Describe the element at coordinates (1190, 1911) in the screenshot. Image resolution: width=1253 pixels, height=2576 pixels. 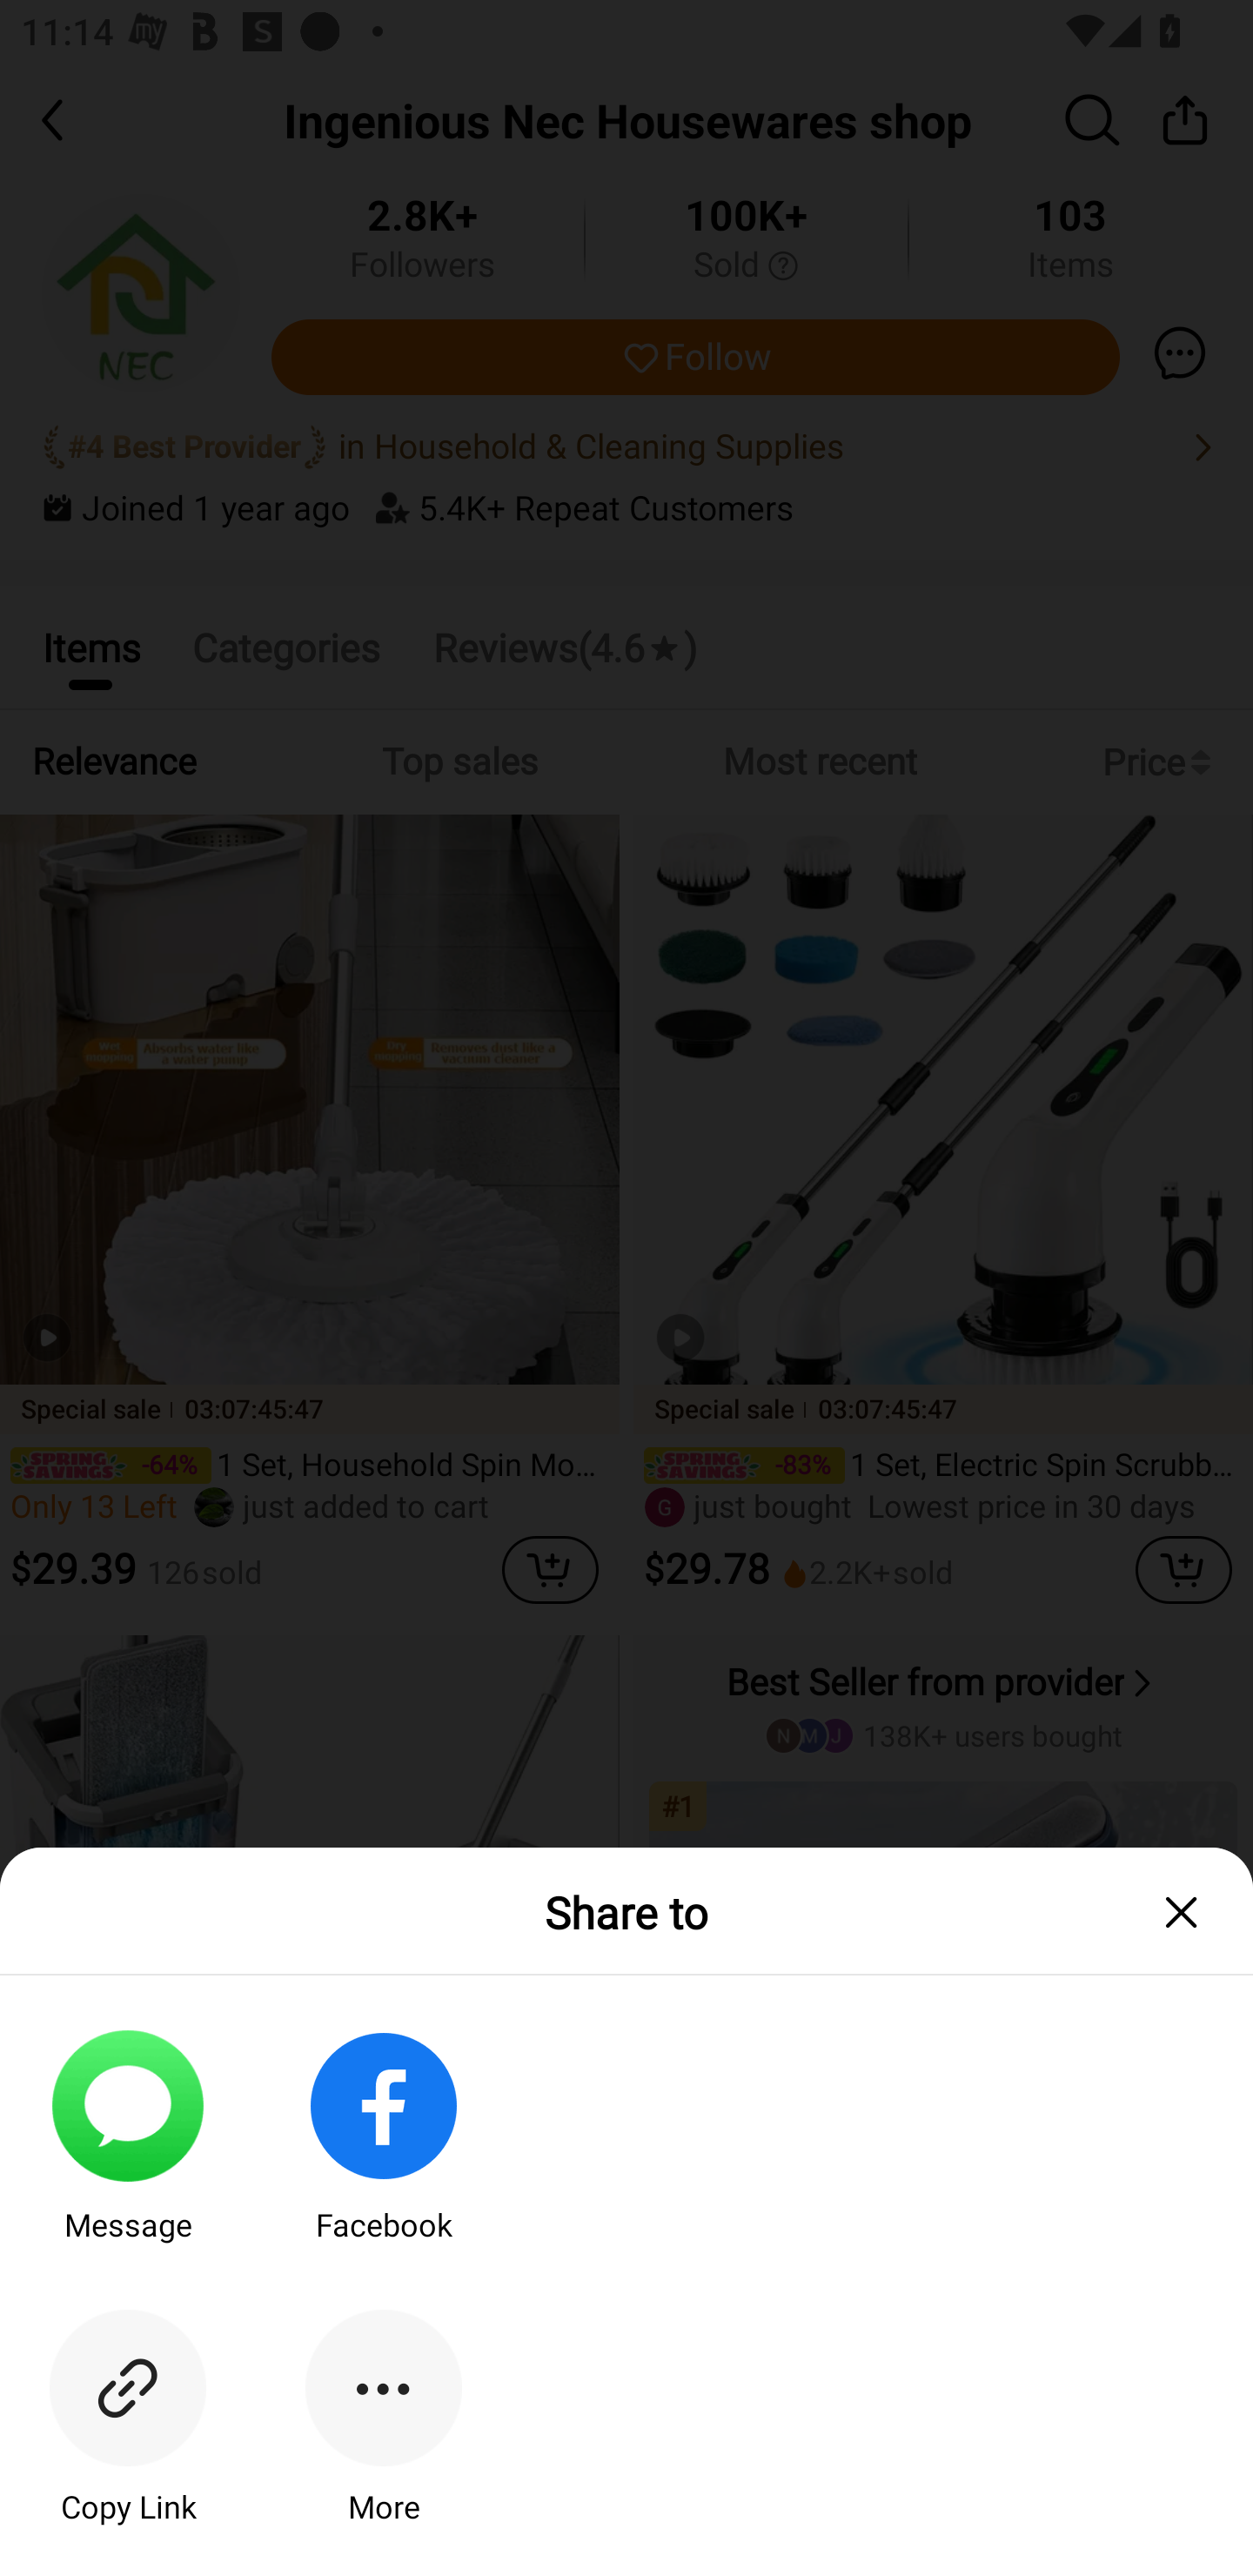
I see `close` at that location.